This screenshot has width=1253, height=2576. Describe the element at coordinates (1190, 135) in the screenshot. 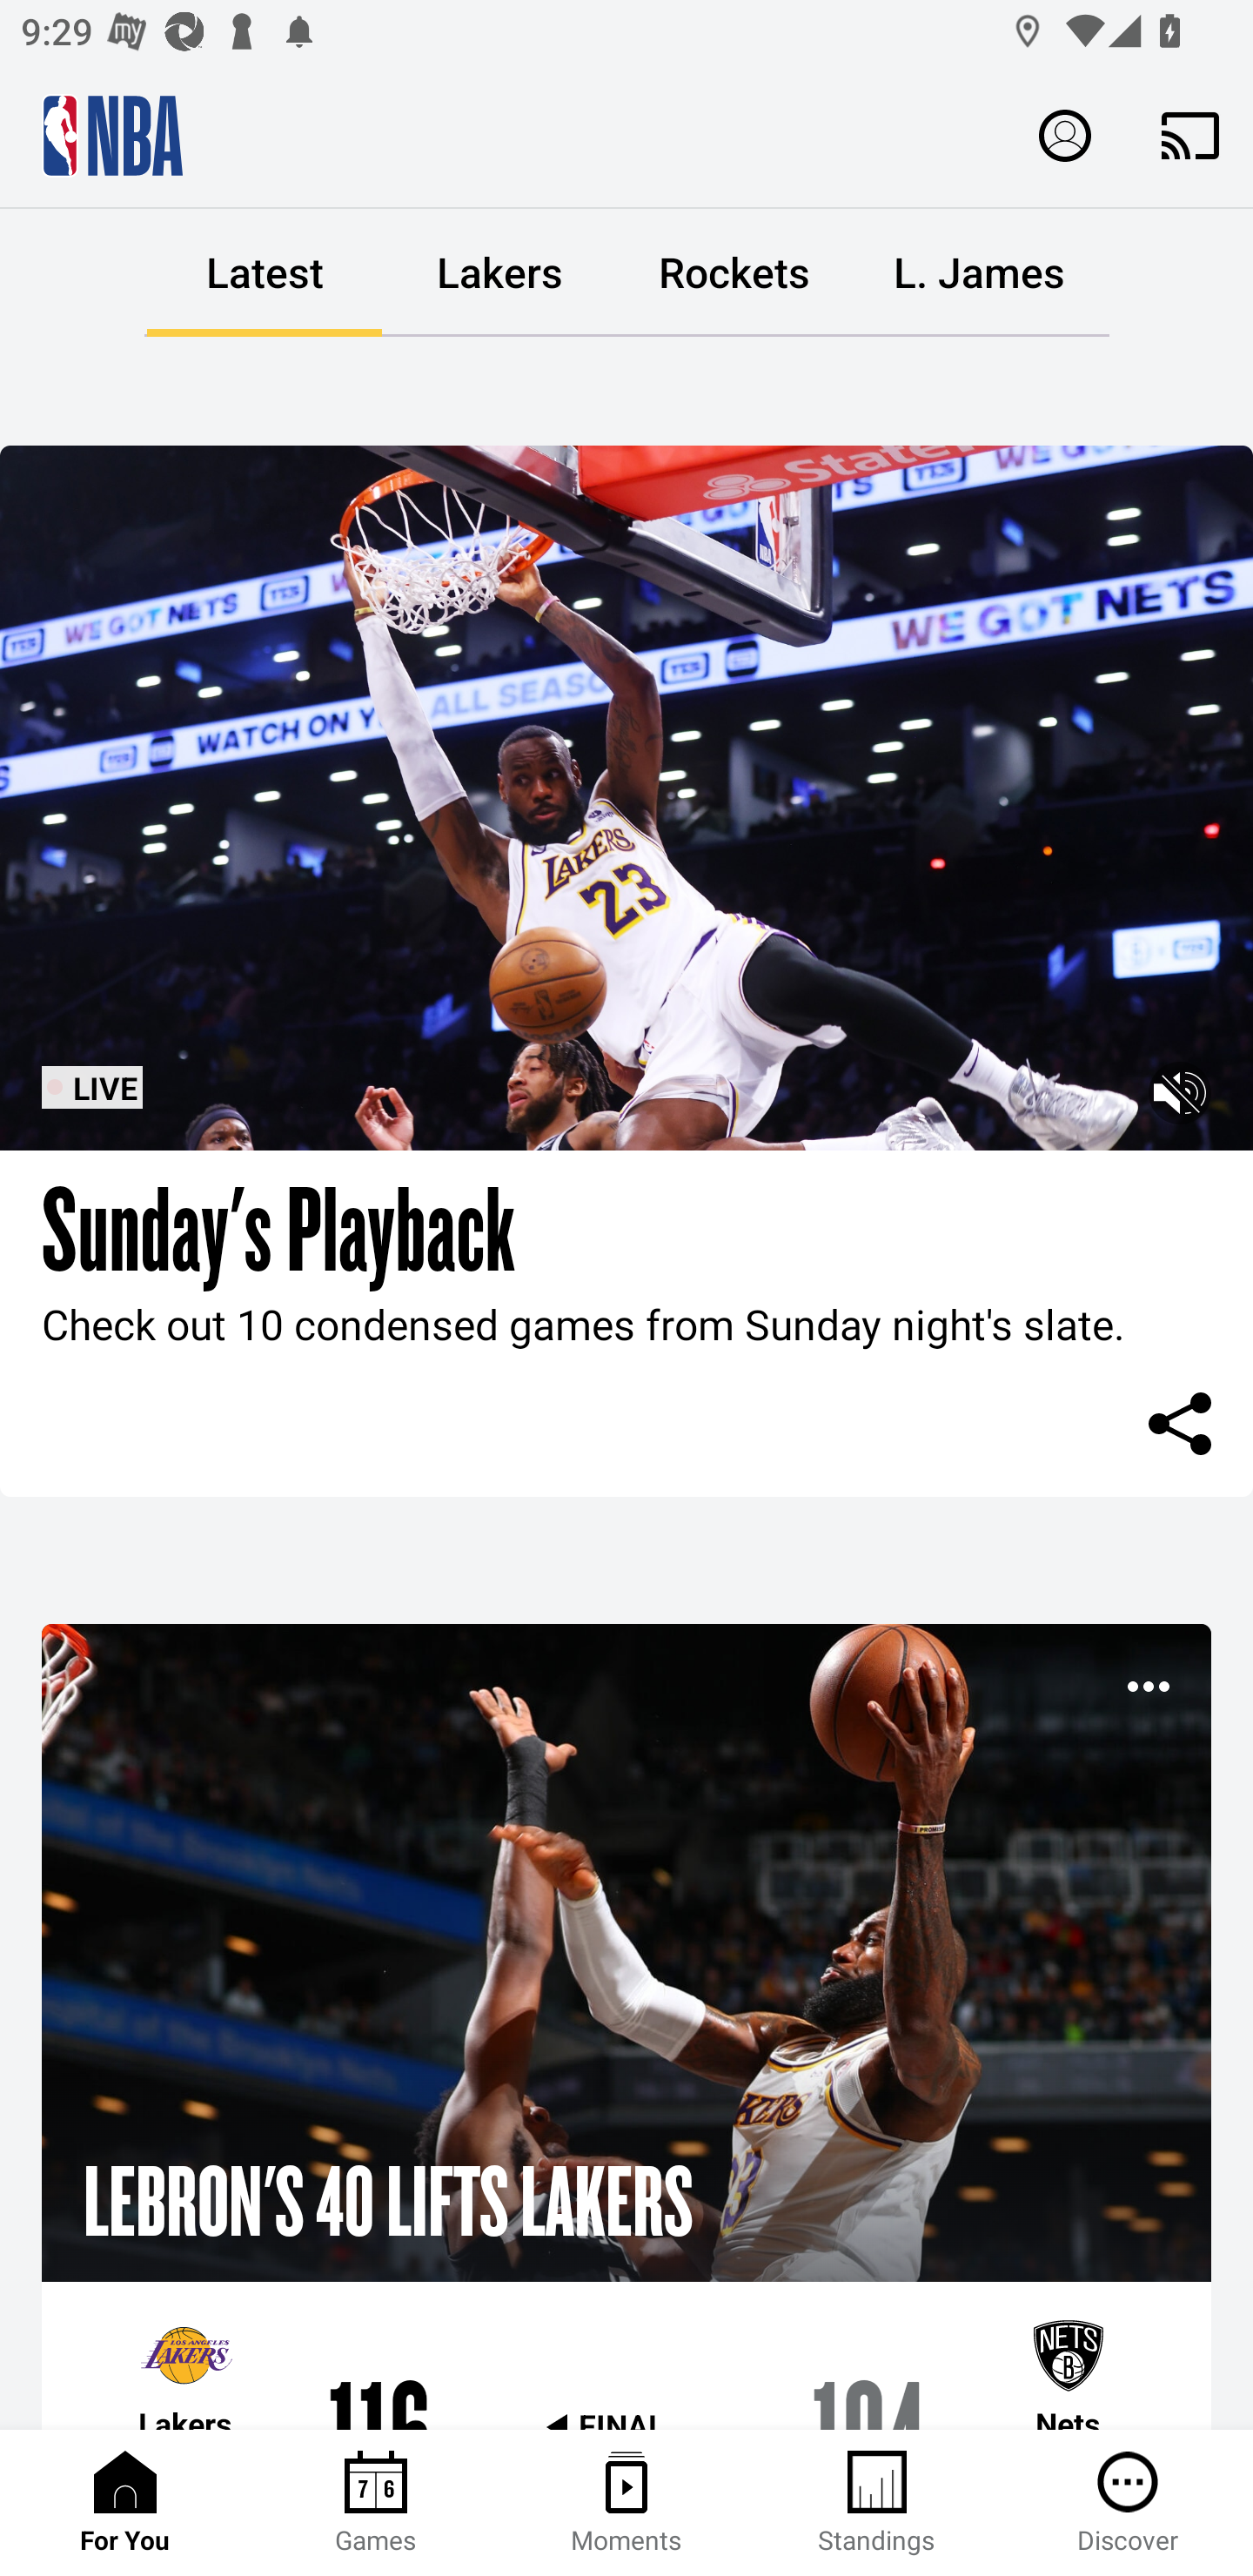

I see `Cast. Disconnected` at that location.